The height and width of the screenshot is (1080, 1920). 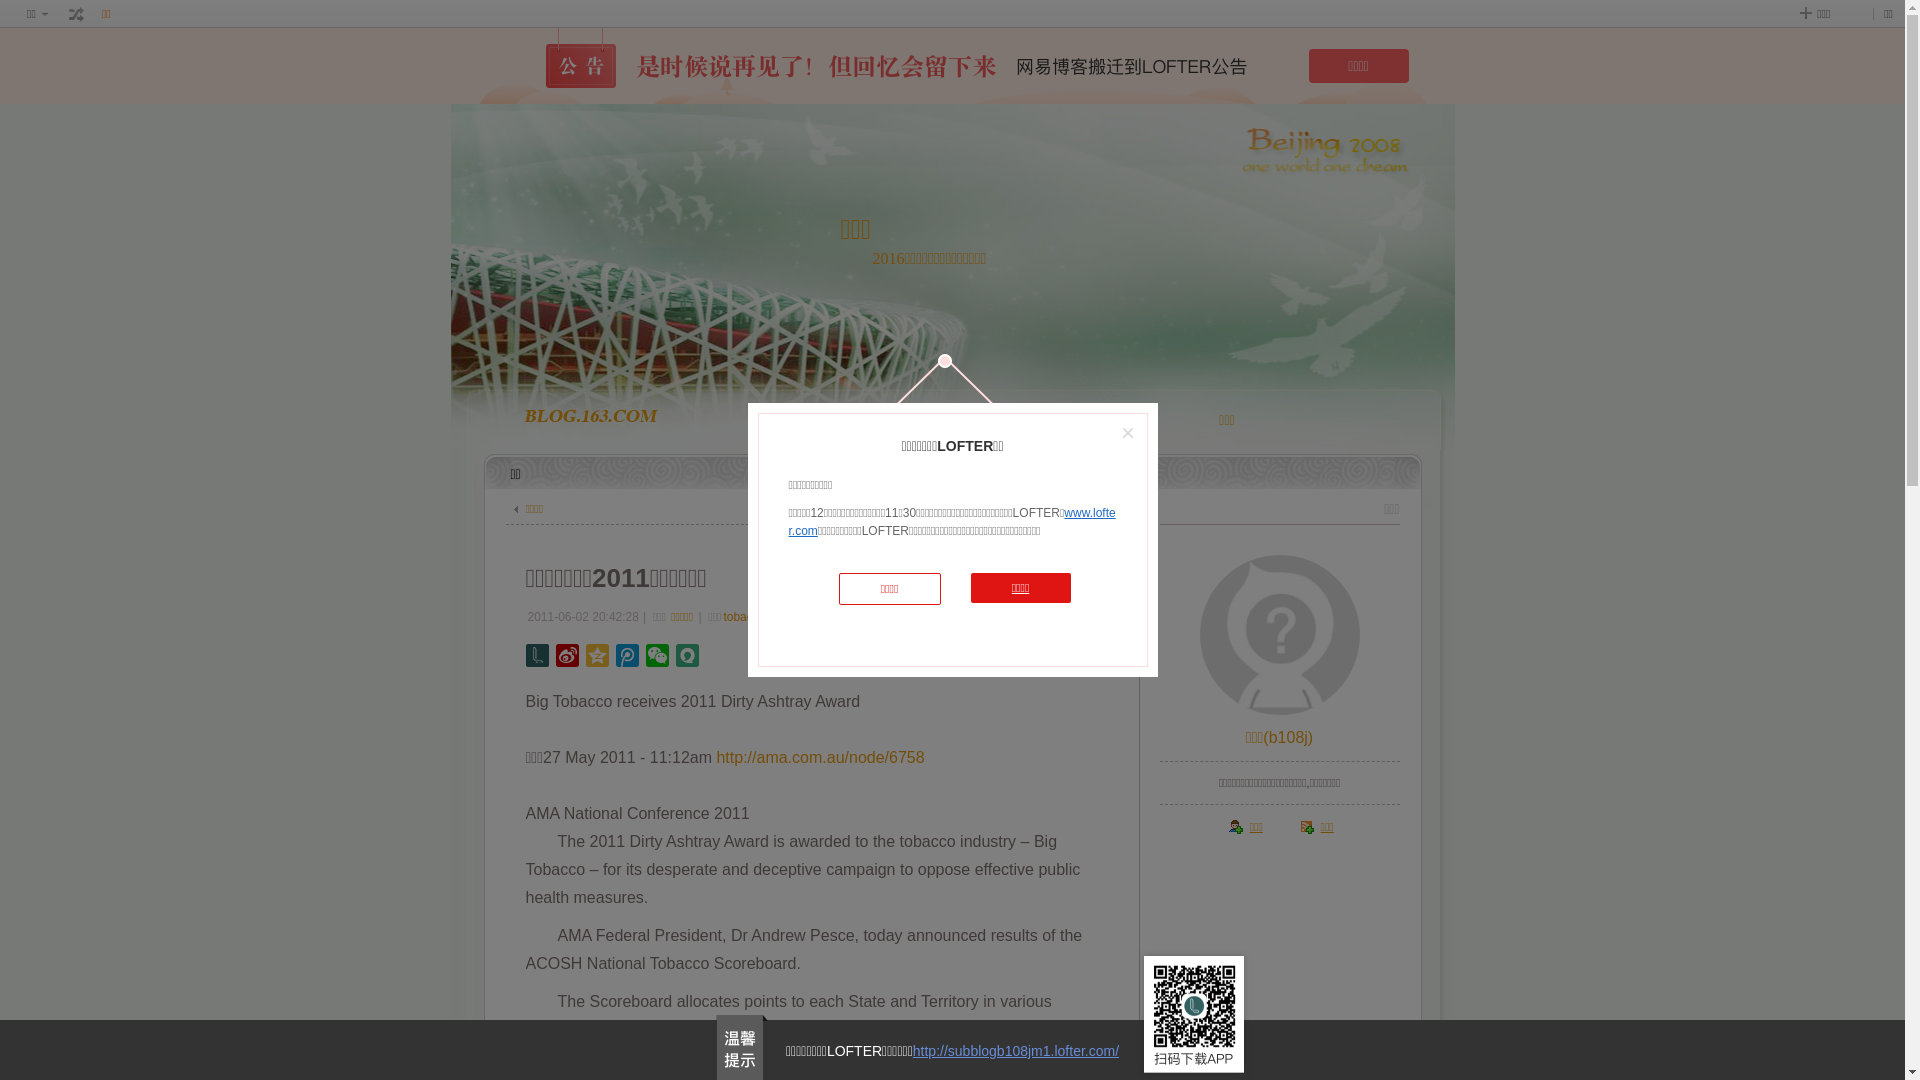 I want to click on big, so click(x=819, y=616).